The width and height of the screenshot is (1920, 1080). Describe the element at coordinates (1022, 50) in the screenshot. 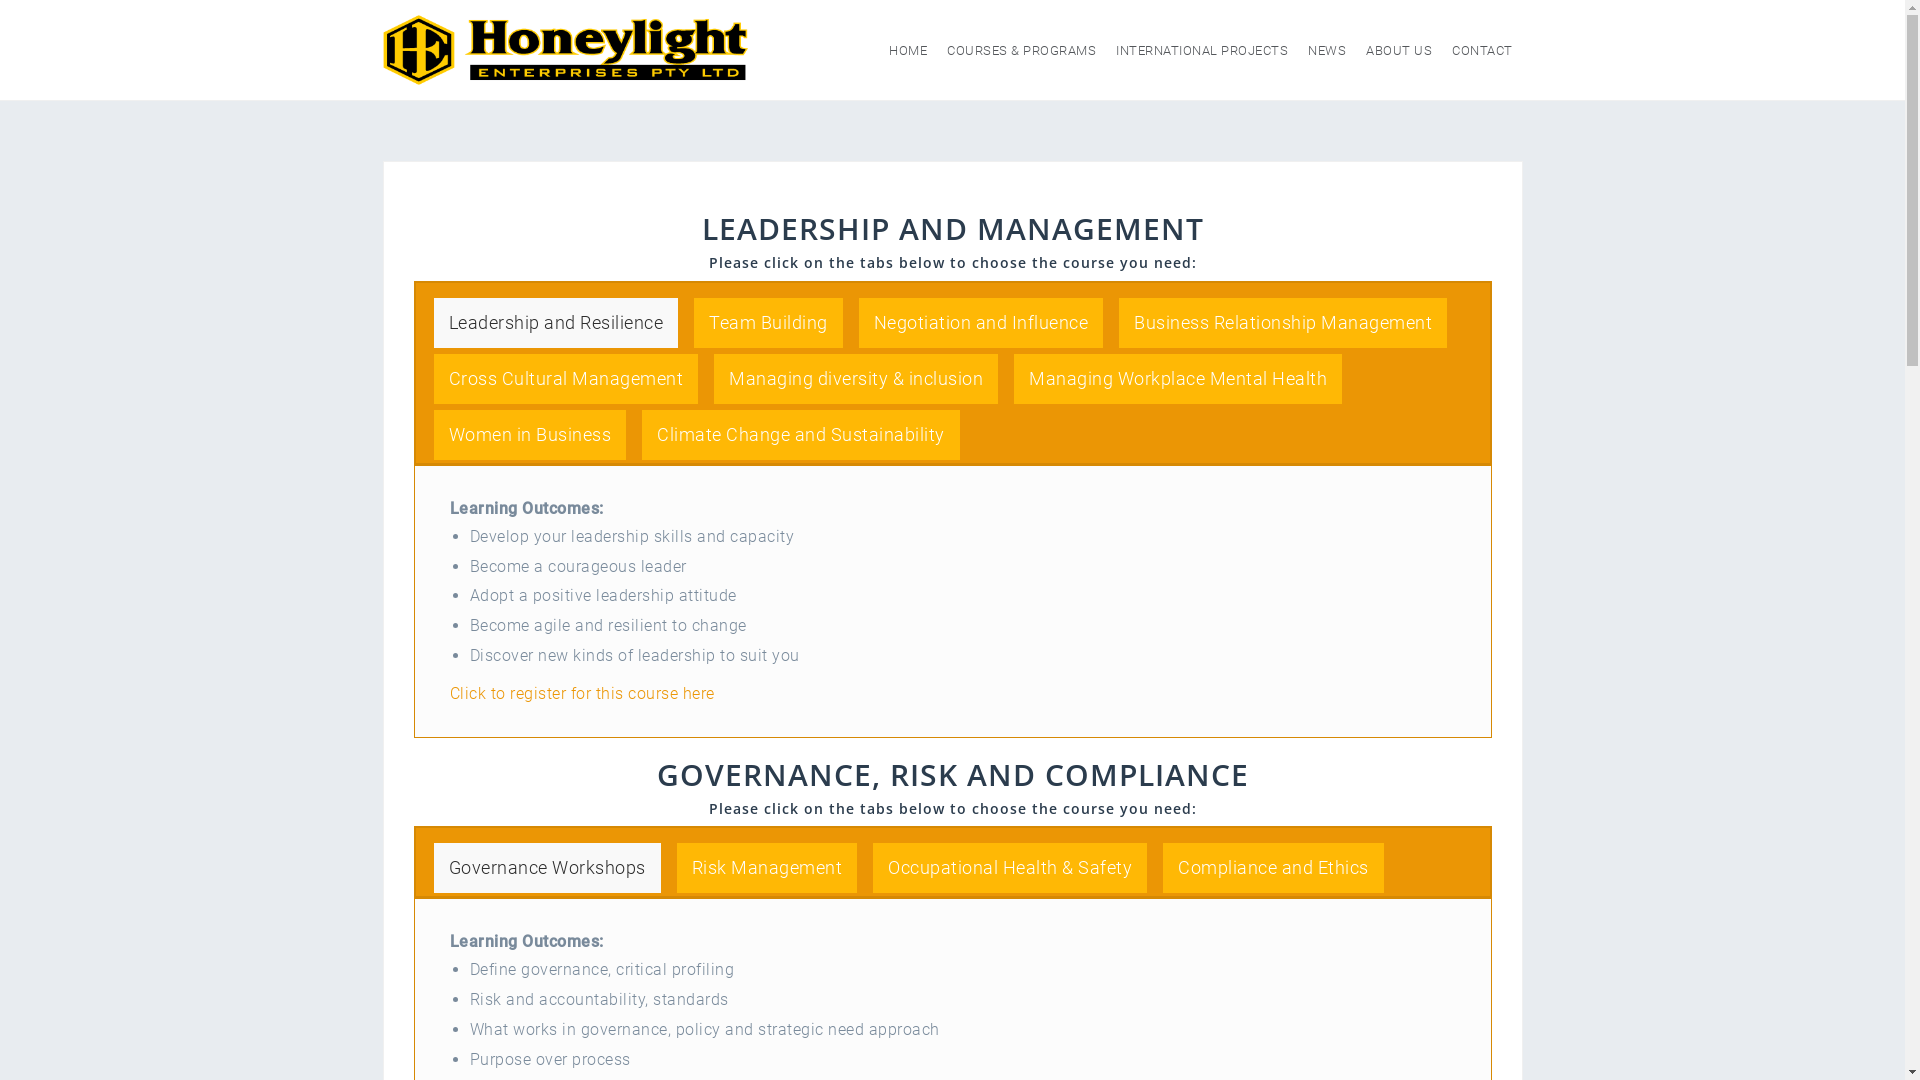

I see `COURSES & PROGRAMS` at that location.